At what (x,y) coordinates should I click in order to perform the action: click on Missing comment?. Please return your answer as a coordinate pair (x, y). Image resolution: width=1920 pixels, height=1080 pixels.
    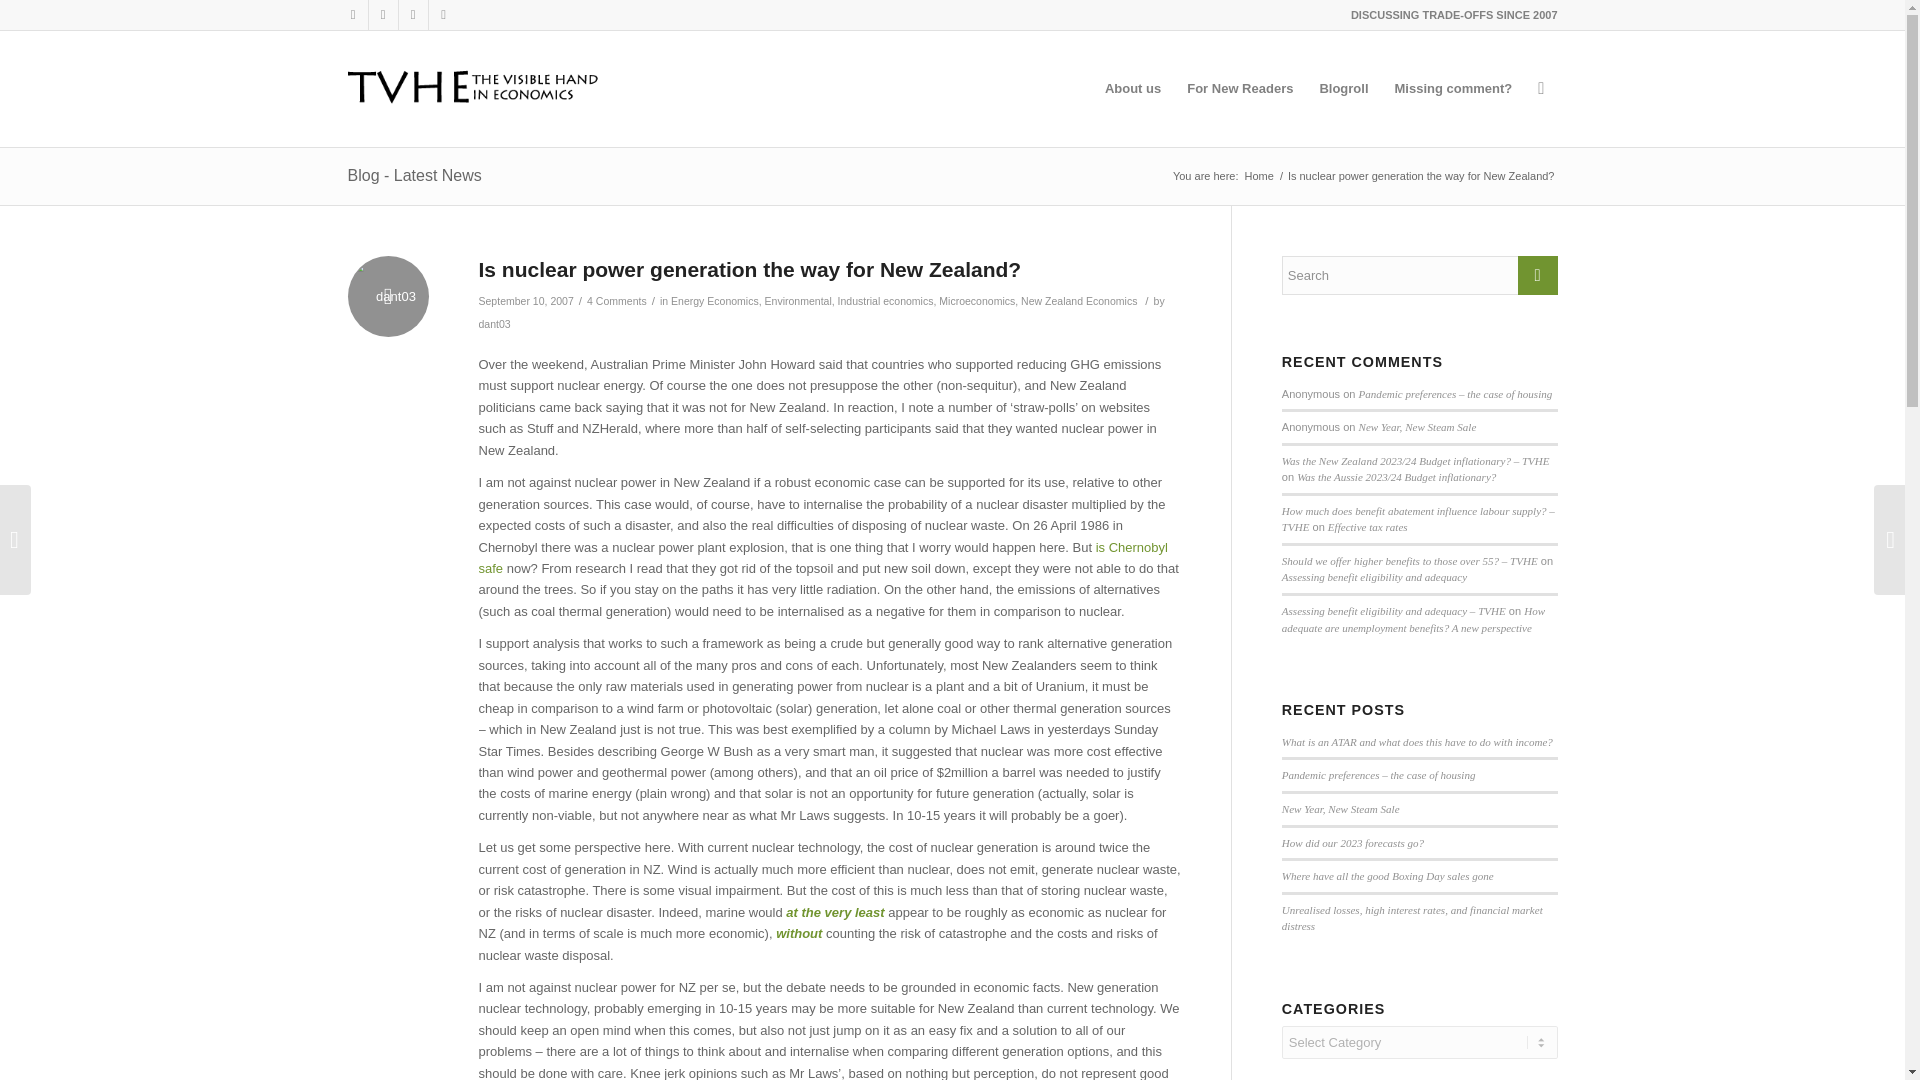
    Looking at the image, I should click on (1454, 88).